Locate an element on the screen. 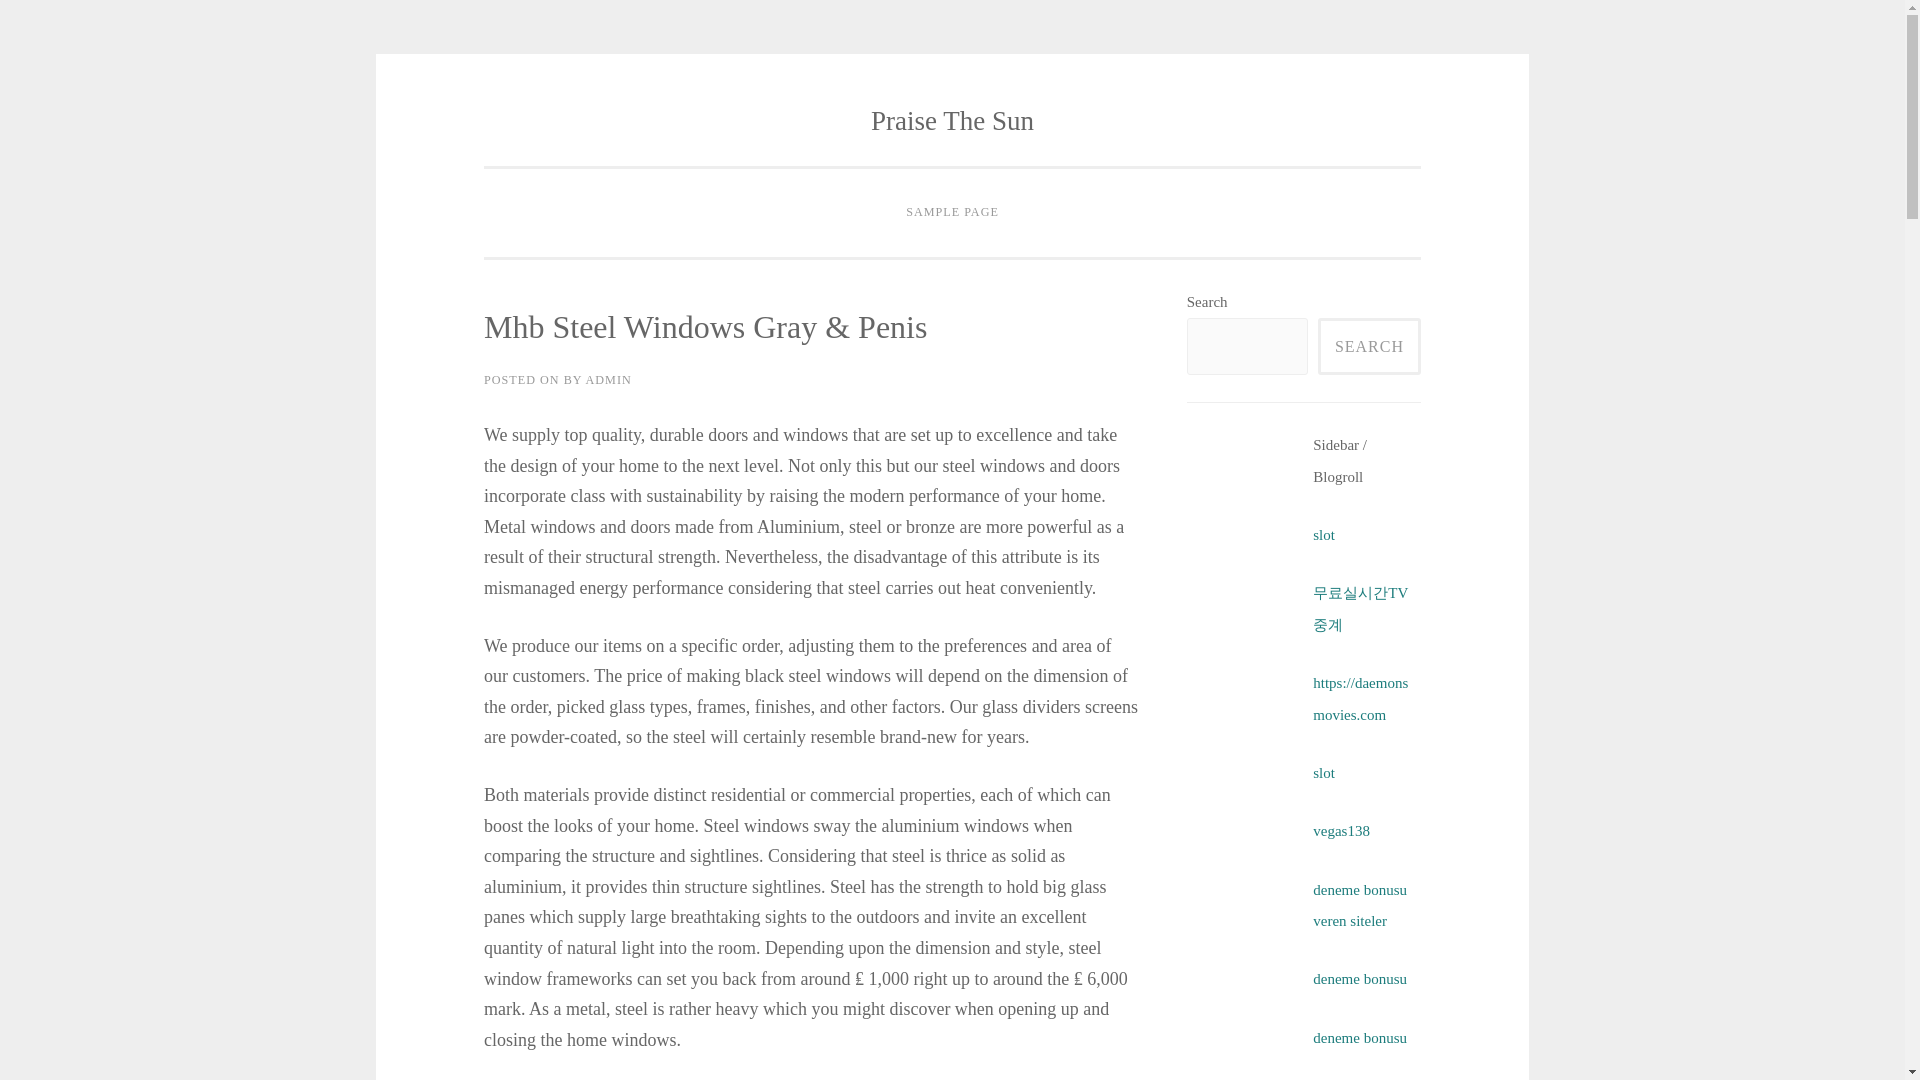  SAMPLE PAGE is located at coordinates (952, 213).